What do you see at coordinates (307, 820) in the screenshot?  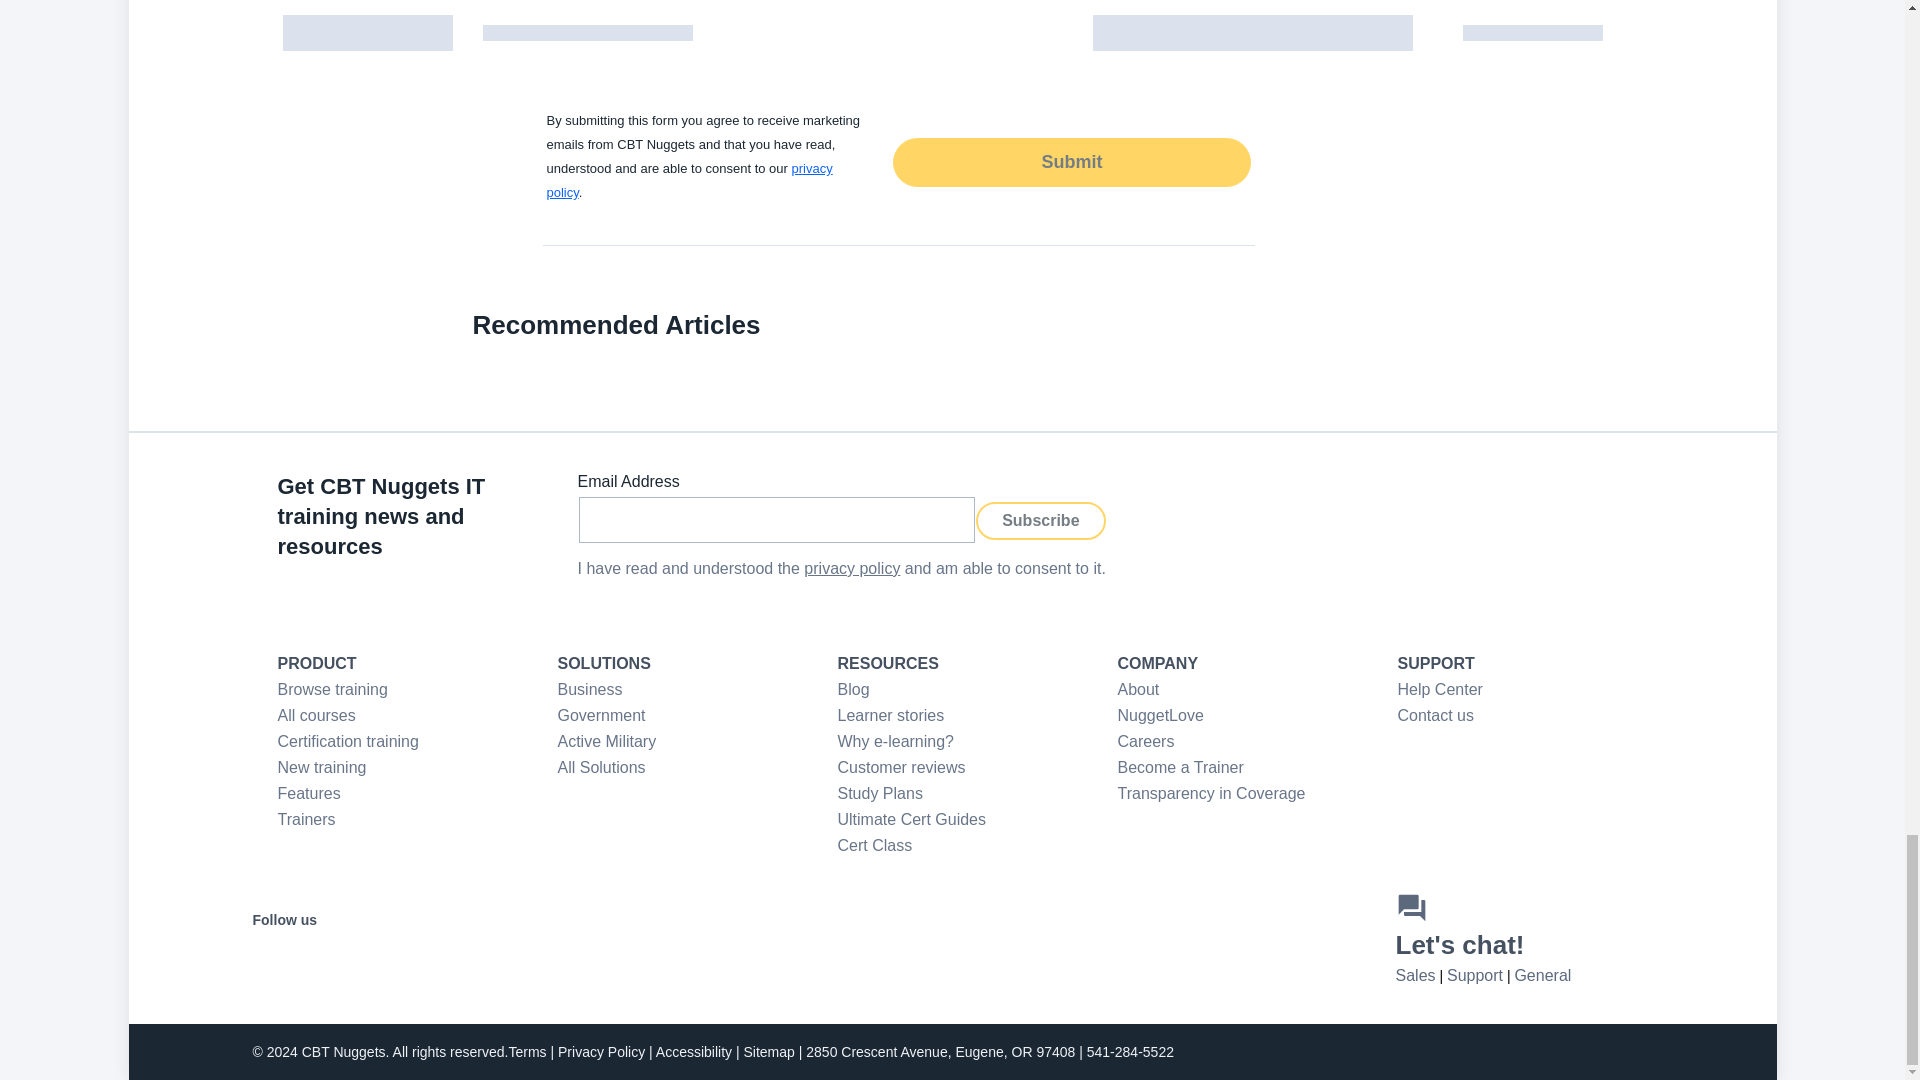 I see `Trainers` at bounding box center [307, 820].